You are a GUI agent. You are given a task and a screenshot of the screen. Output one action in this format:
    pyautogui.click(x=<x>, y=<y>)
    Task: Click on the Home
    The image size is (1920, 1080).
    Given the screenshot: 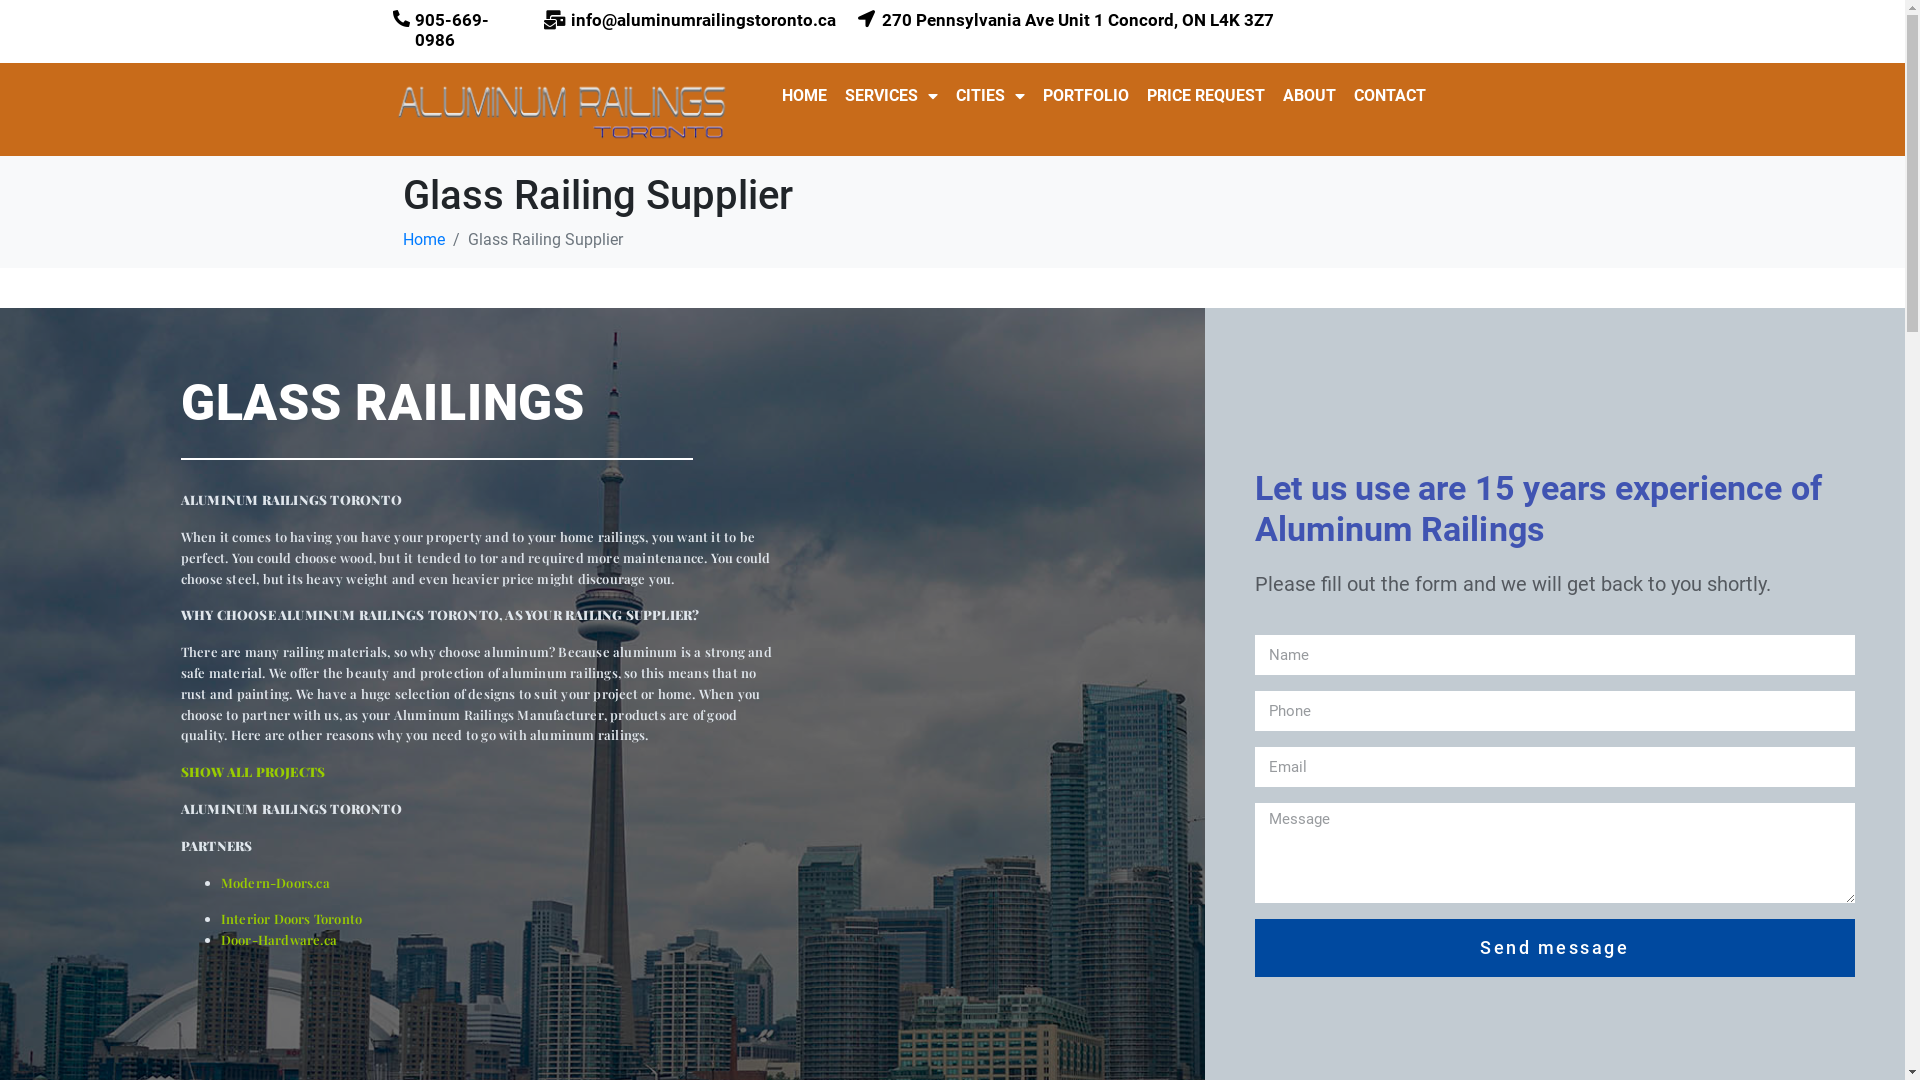 What is the action you would take?
    pyautogui.click(x=423, y=240)
    